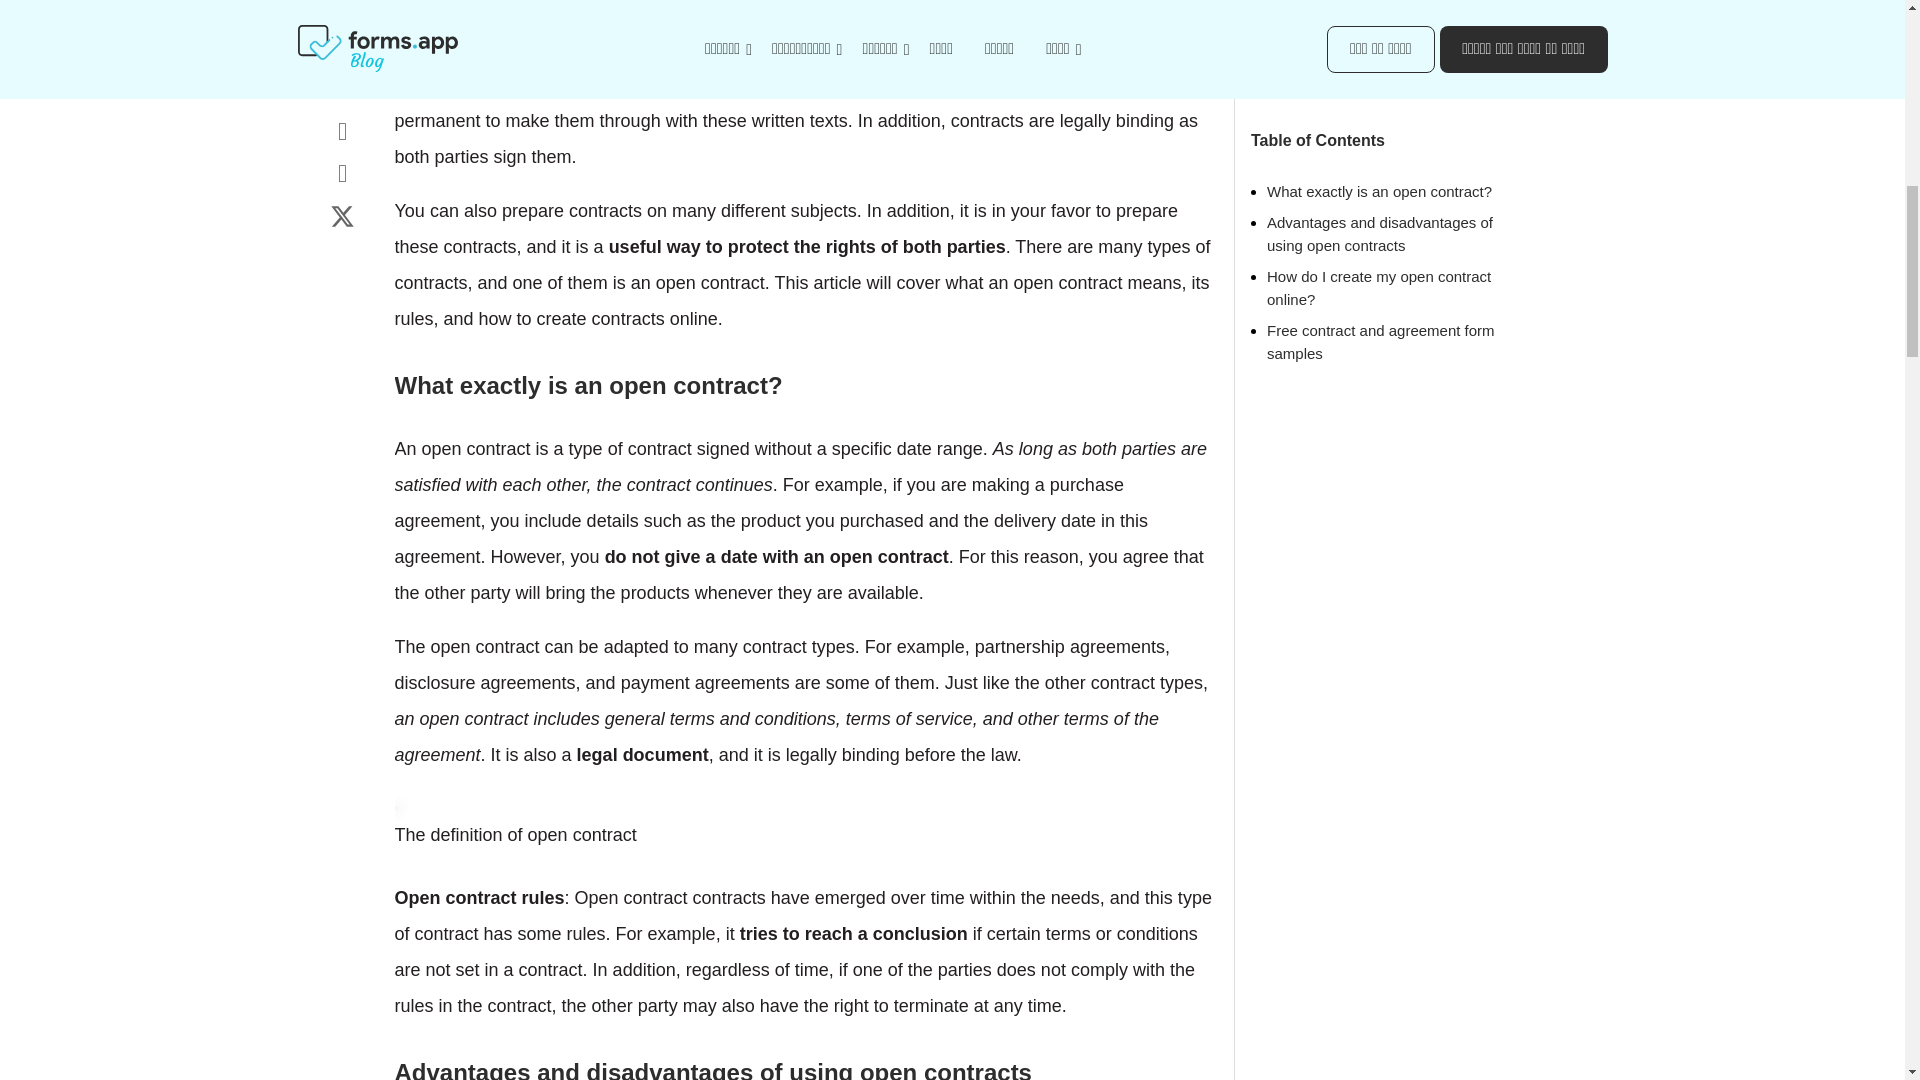 The height and width of the screenshot is (1080, 1920). Describe the element at coordinates (1379, 190) in the screenshot. I see `How do I create my open contract online?` at that location.